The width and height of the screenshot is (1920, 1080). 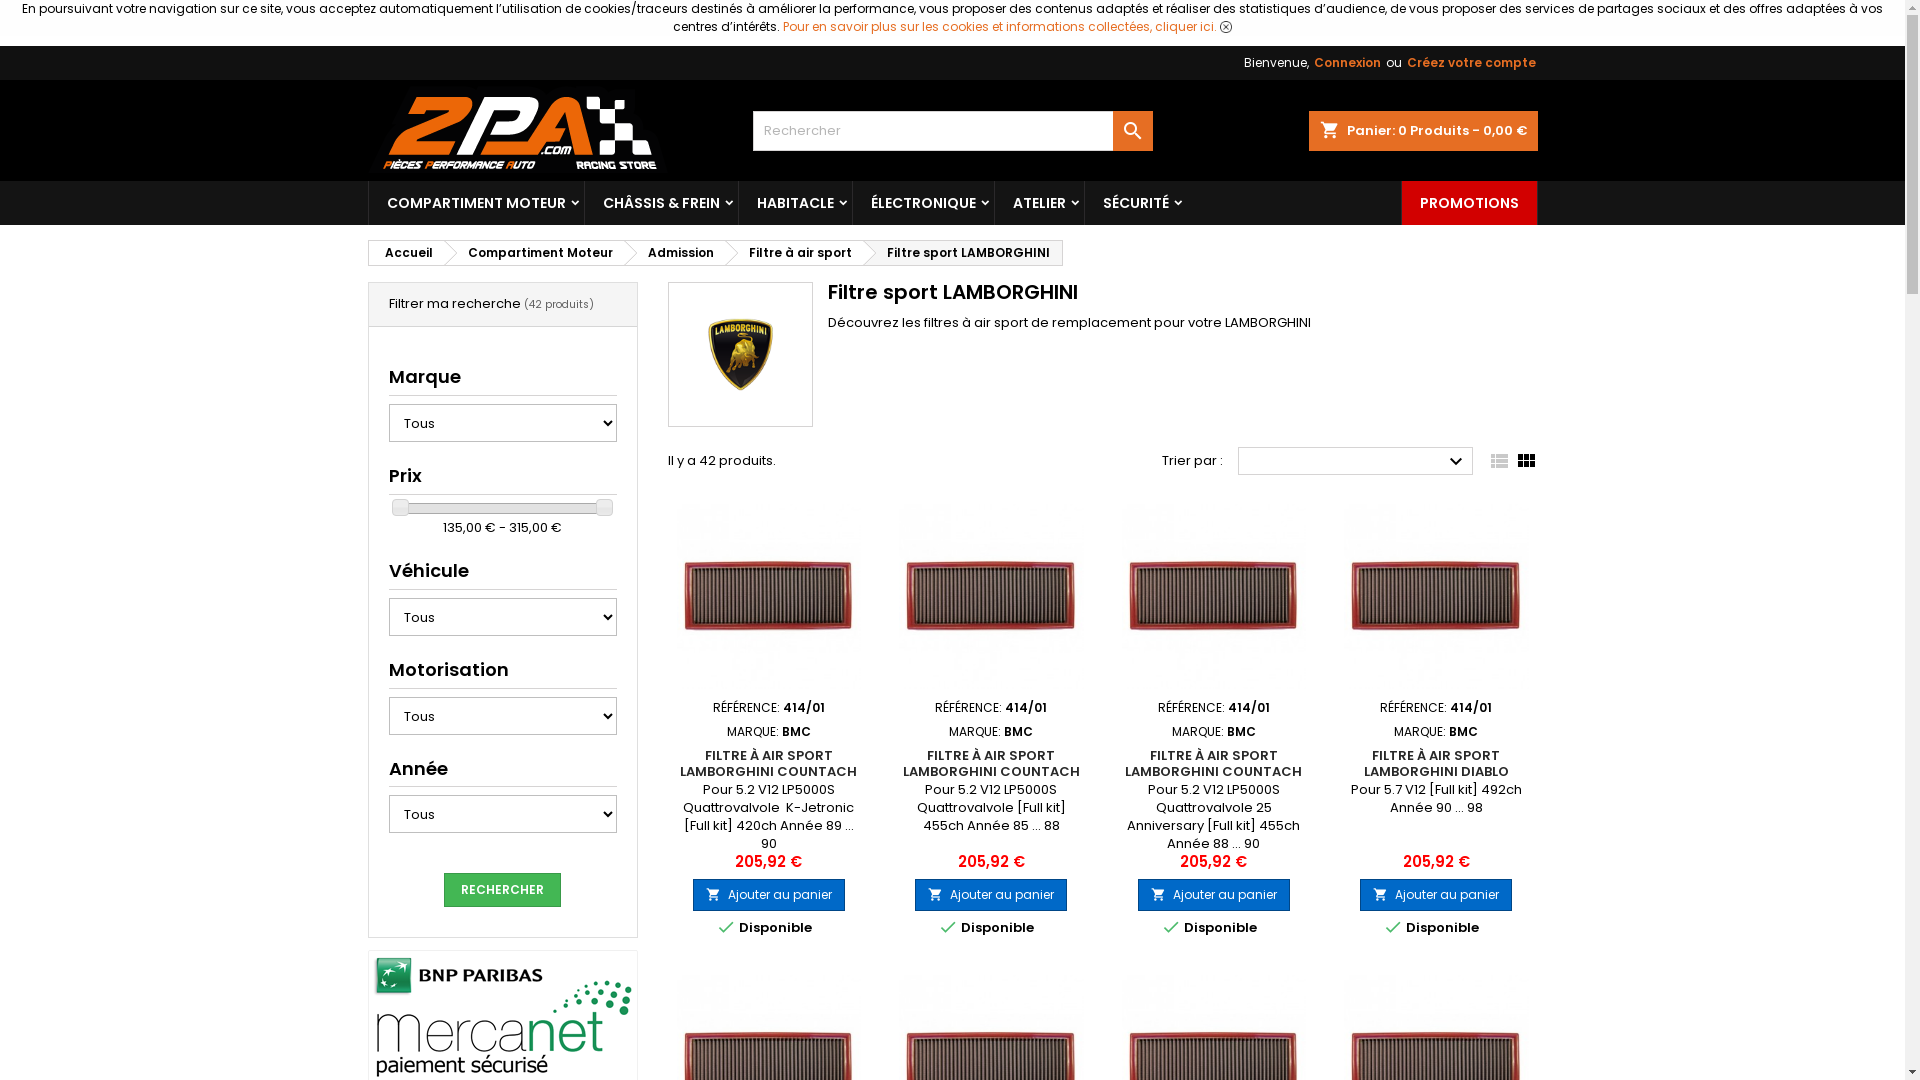 What do you see at coordinates (1348, 63) in the screenshot?
I see `Connexion` at bounding box center [1348, 63].